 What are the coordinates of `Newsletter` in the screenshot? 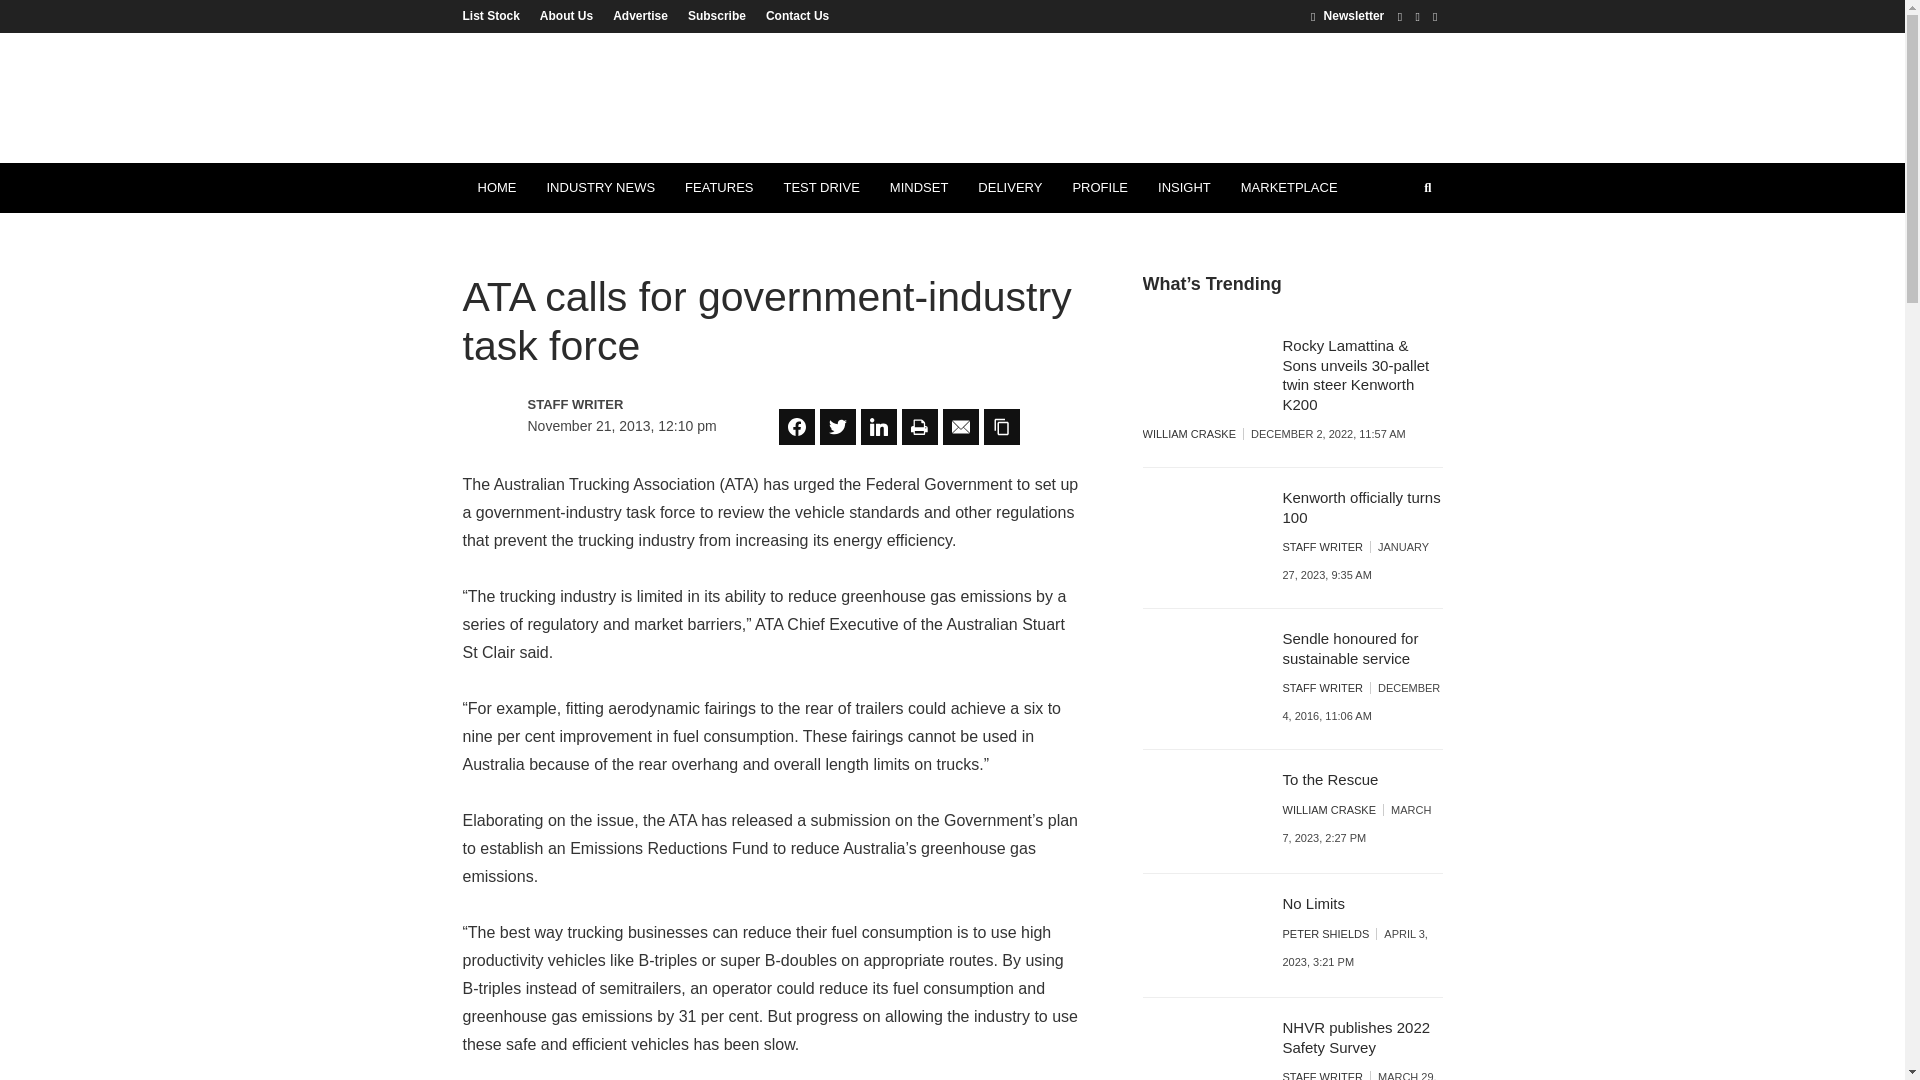 It's located at (1348, 15).